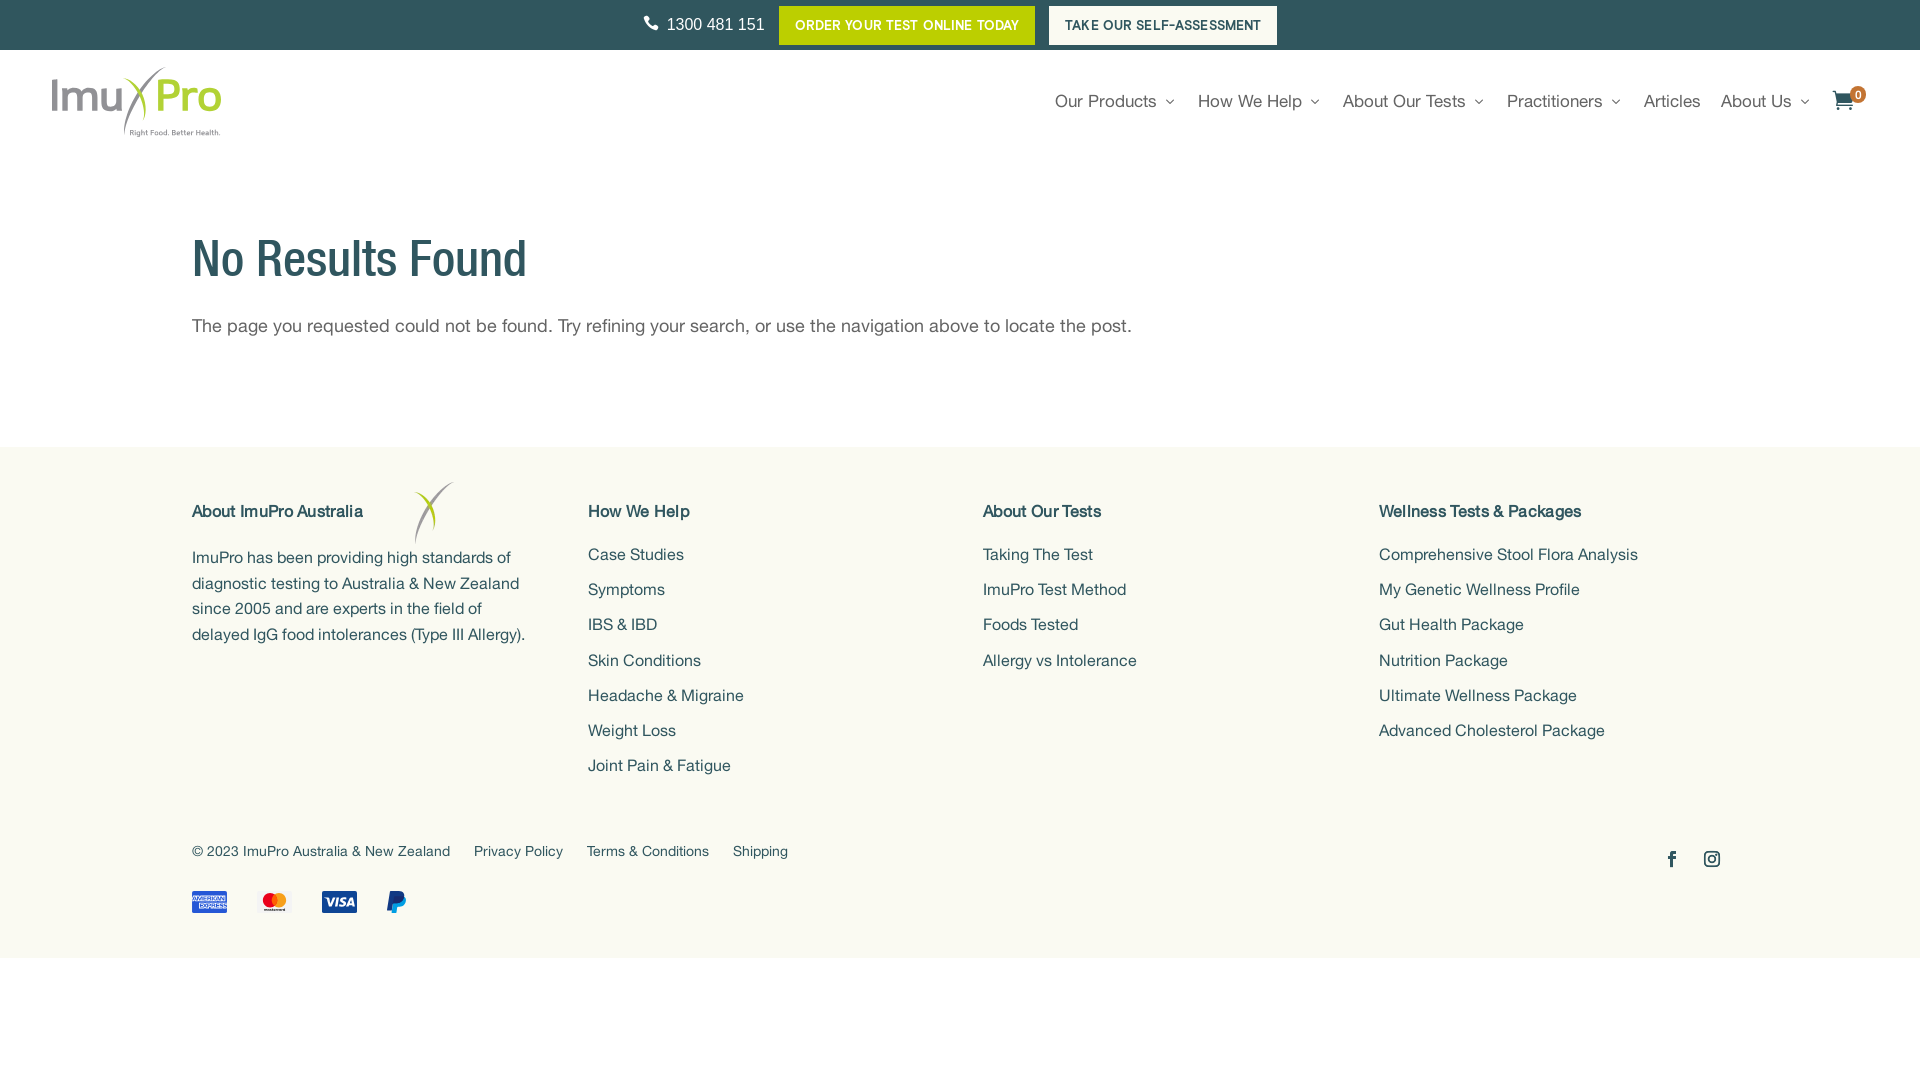 The image size is (1920, 1080). I want to click on Gut Health Package, so click(1452, 624).